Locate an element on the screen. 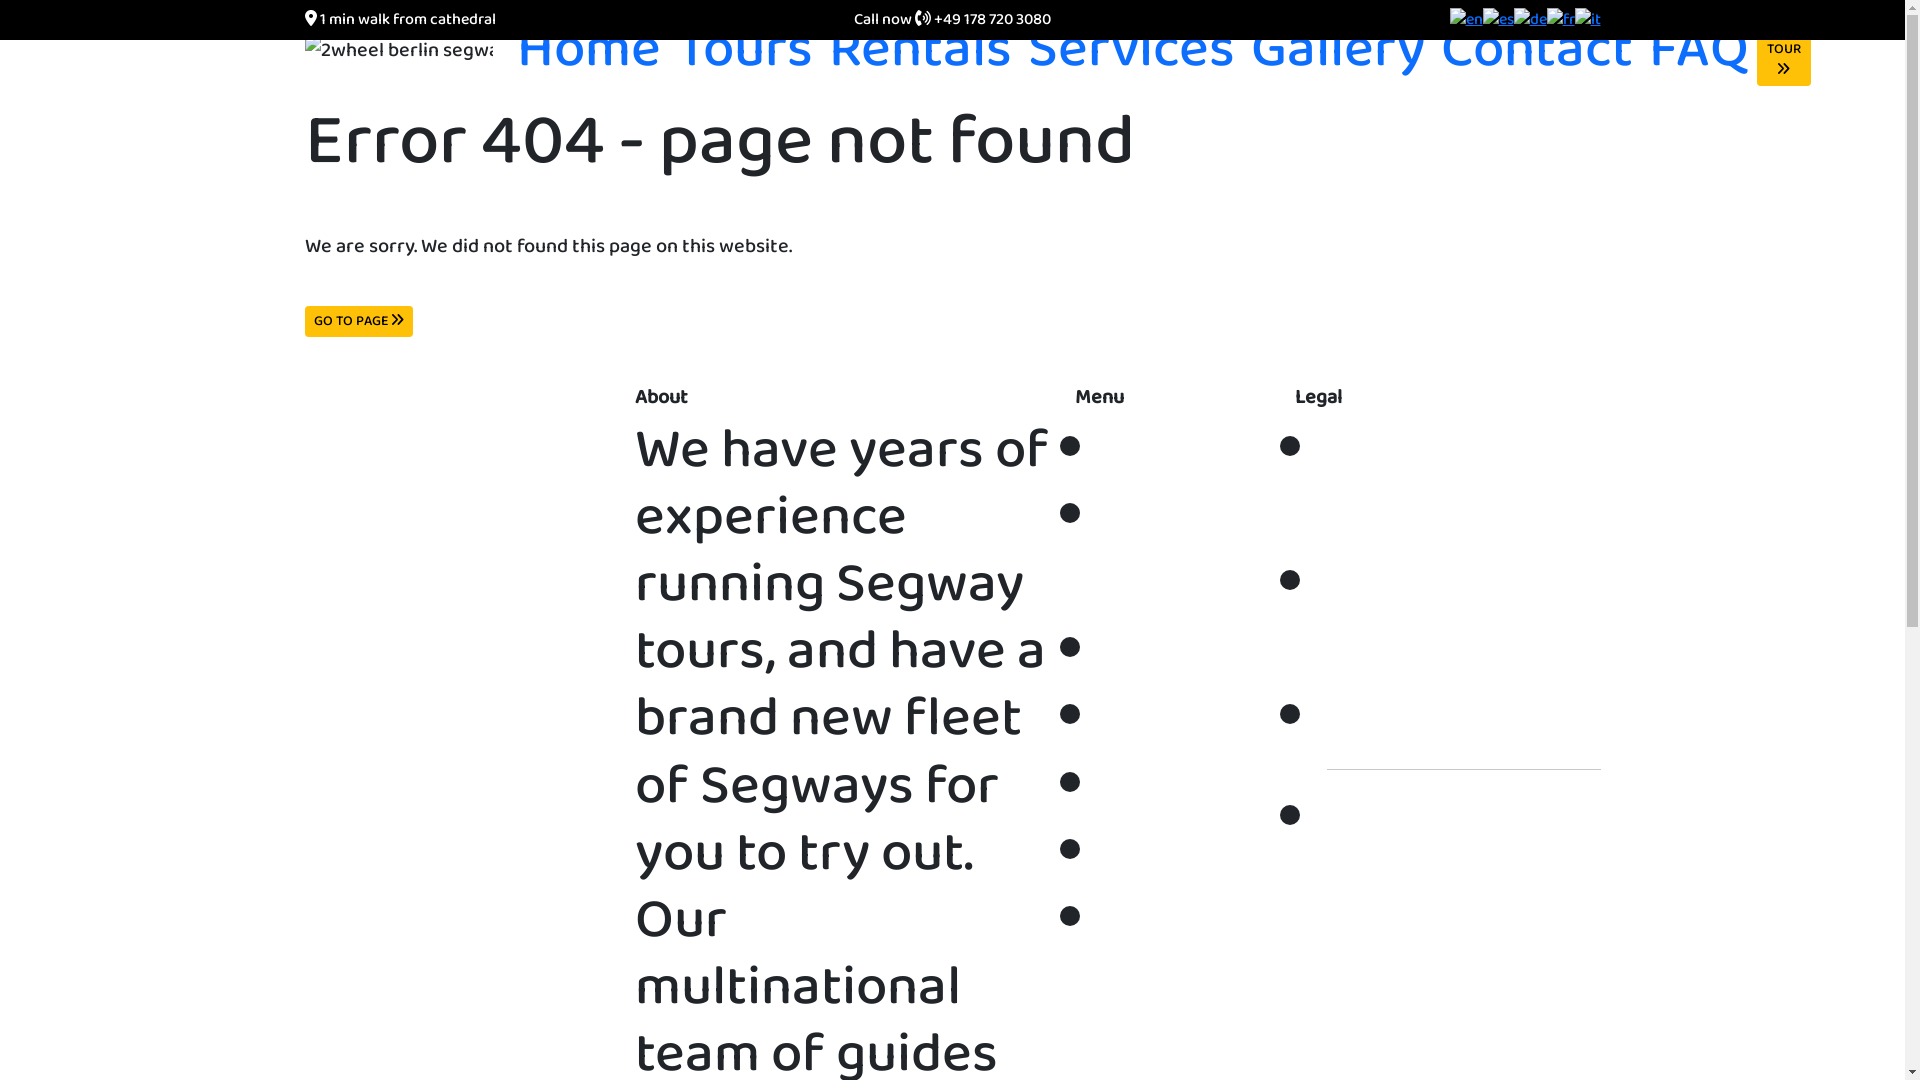 The image size is (1920, 1080). BOOK TOUR is located at coordinates (1783, 50).